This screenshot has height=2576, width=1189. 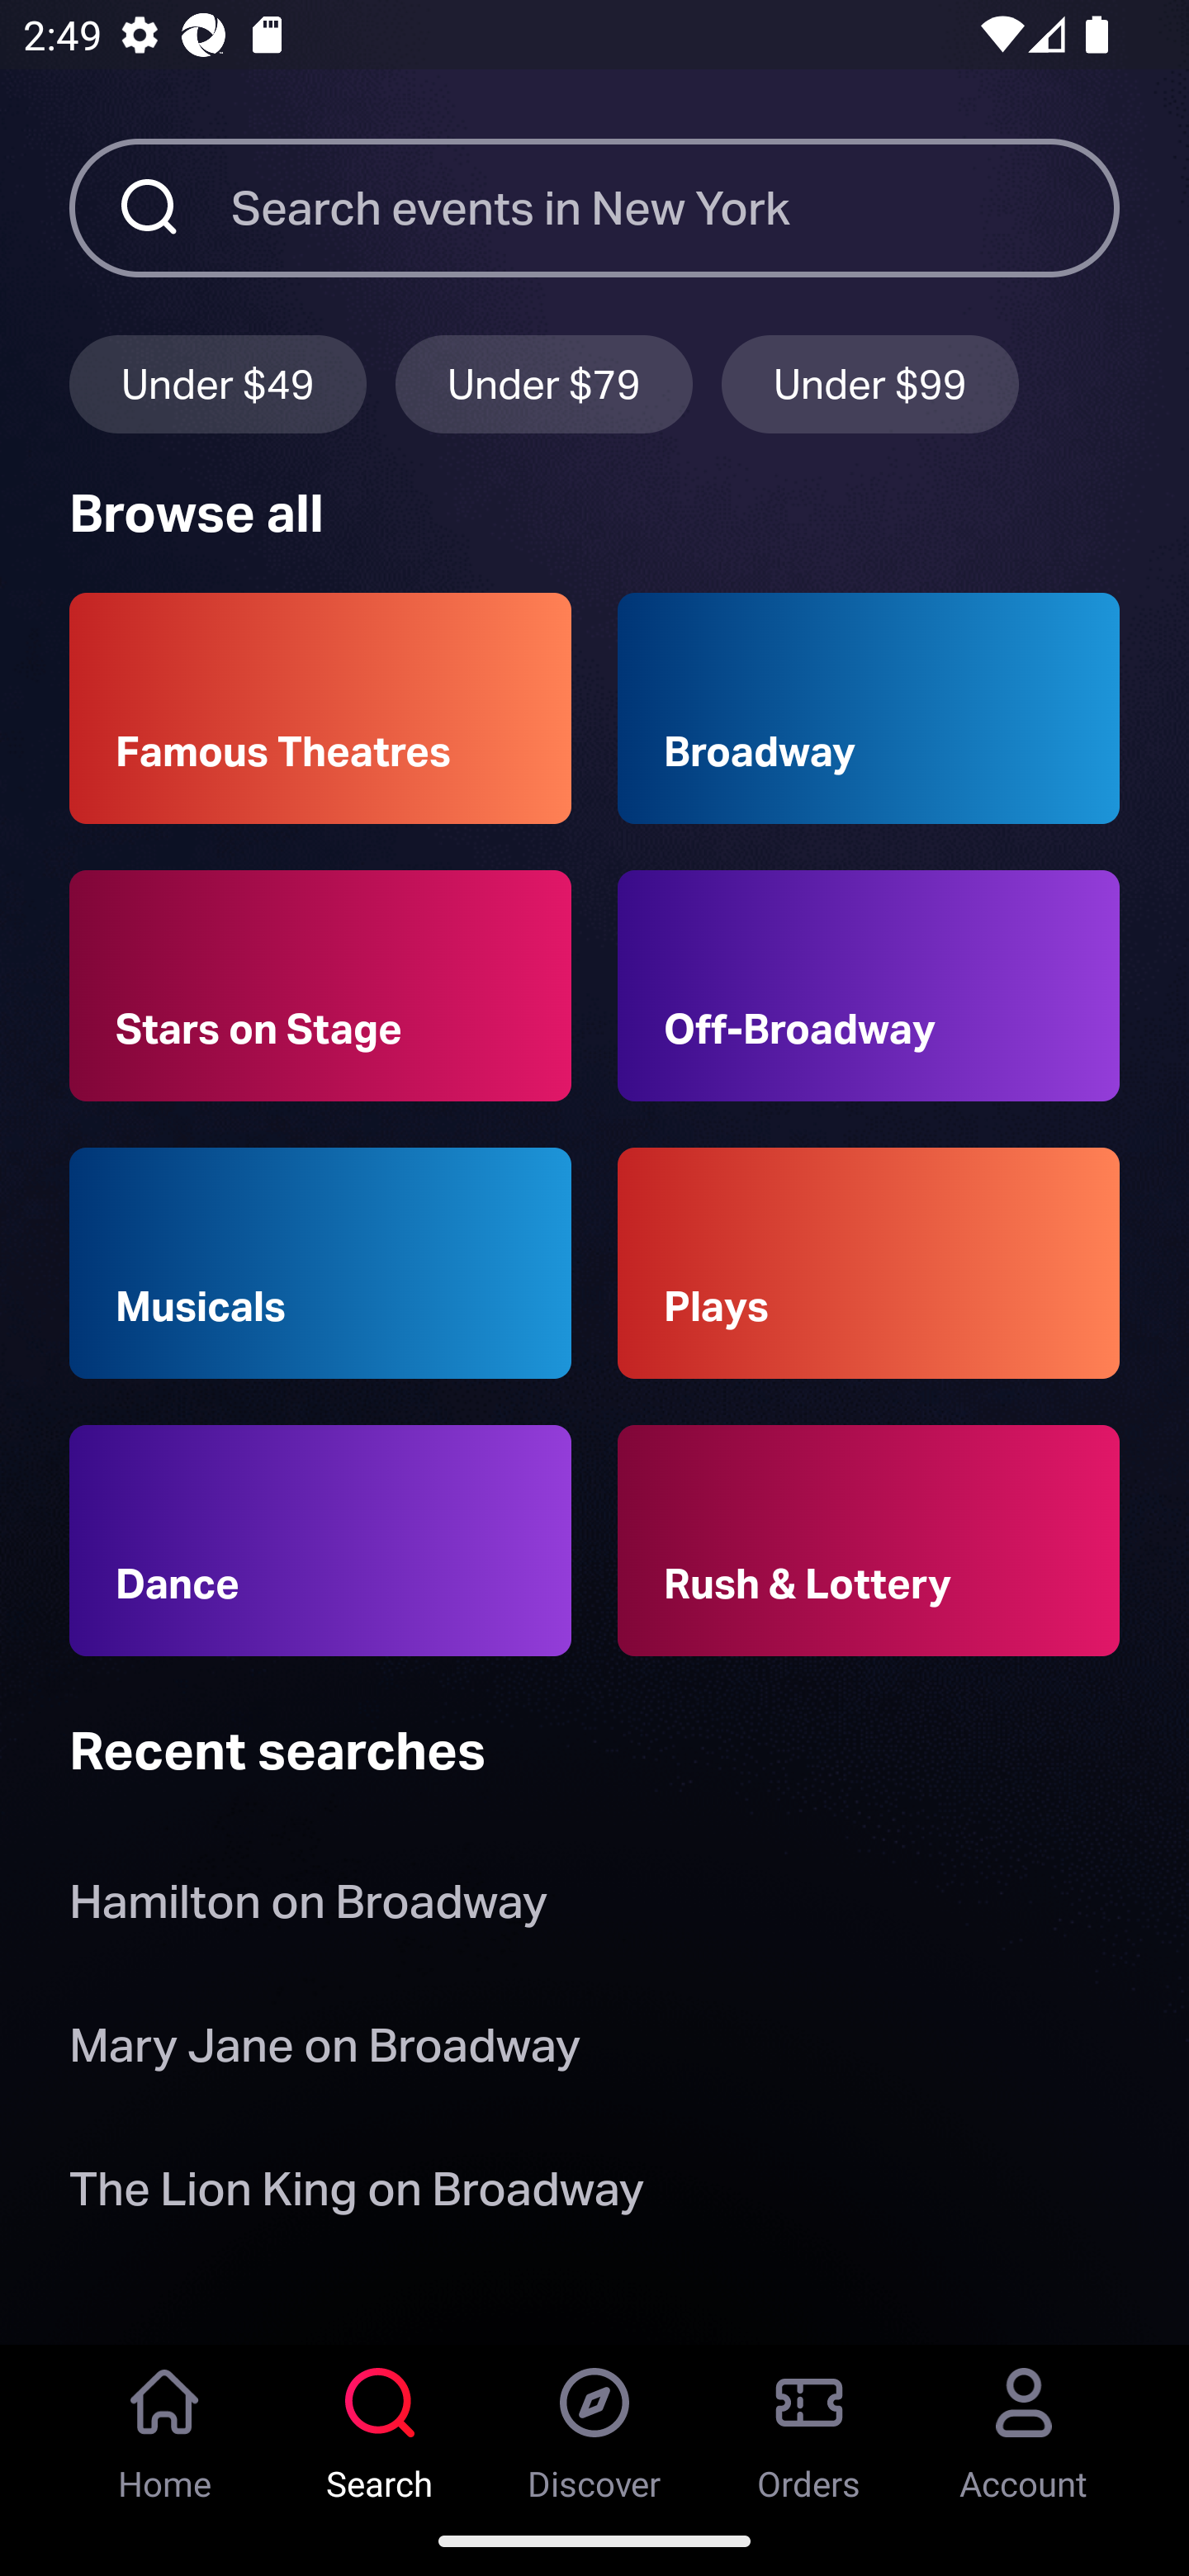 What do you see at coordinates (809, 2425) in the screenshot?
I see `Orders` at bounding box center [809, 2425].